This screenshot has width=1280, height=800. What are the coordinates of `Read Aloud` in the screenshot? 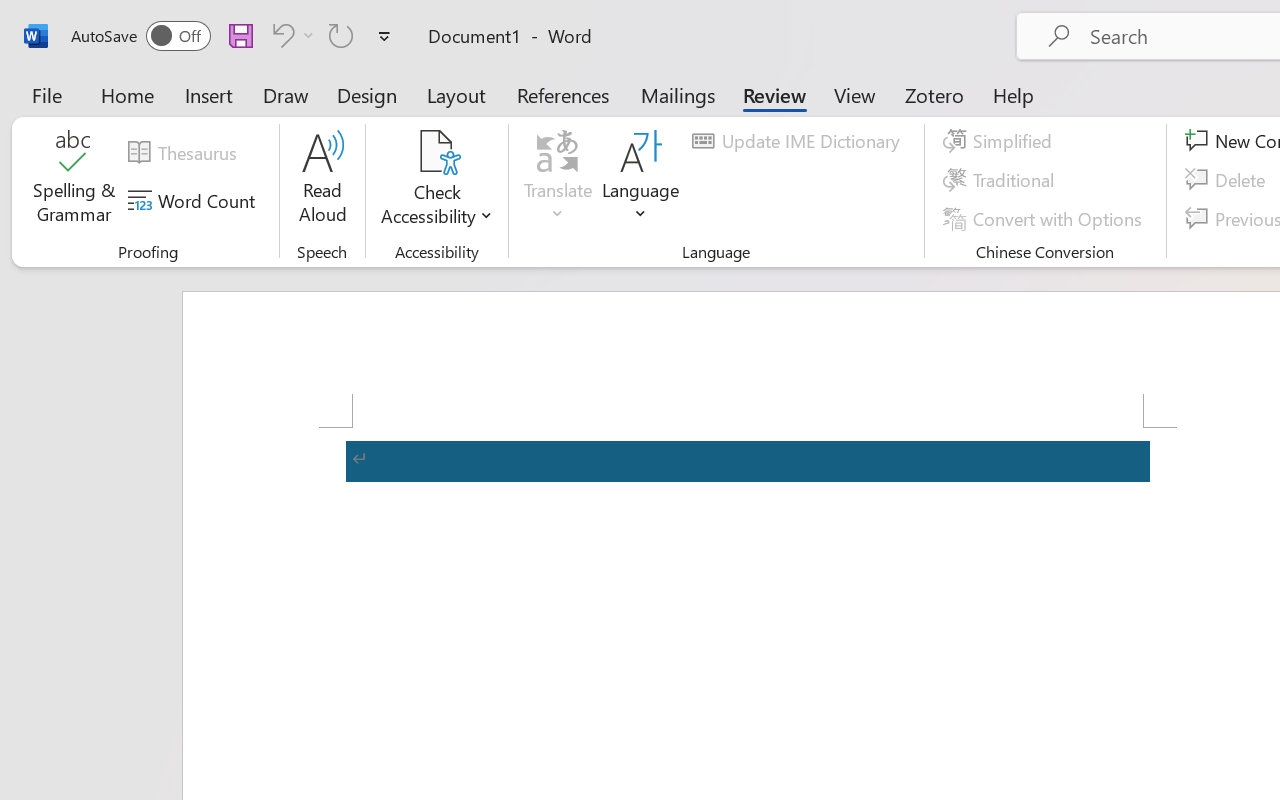 It's located at (322, 180).